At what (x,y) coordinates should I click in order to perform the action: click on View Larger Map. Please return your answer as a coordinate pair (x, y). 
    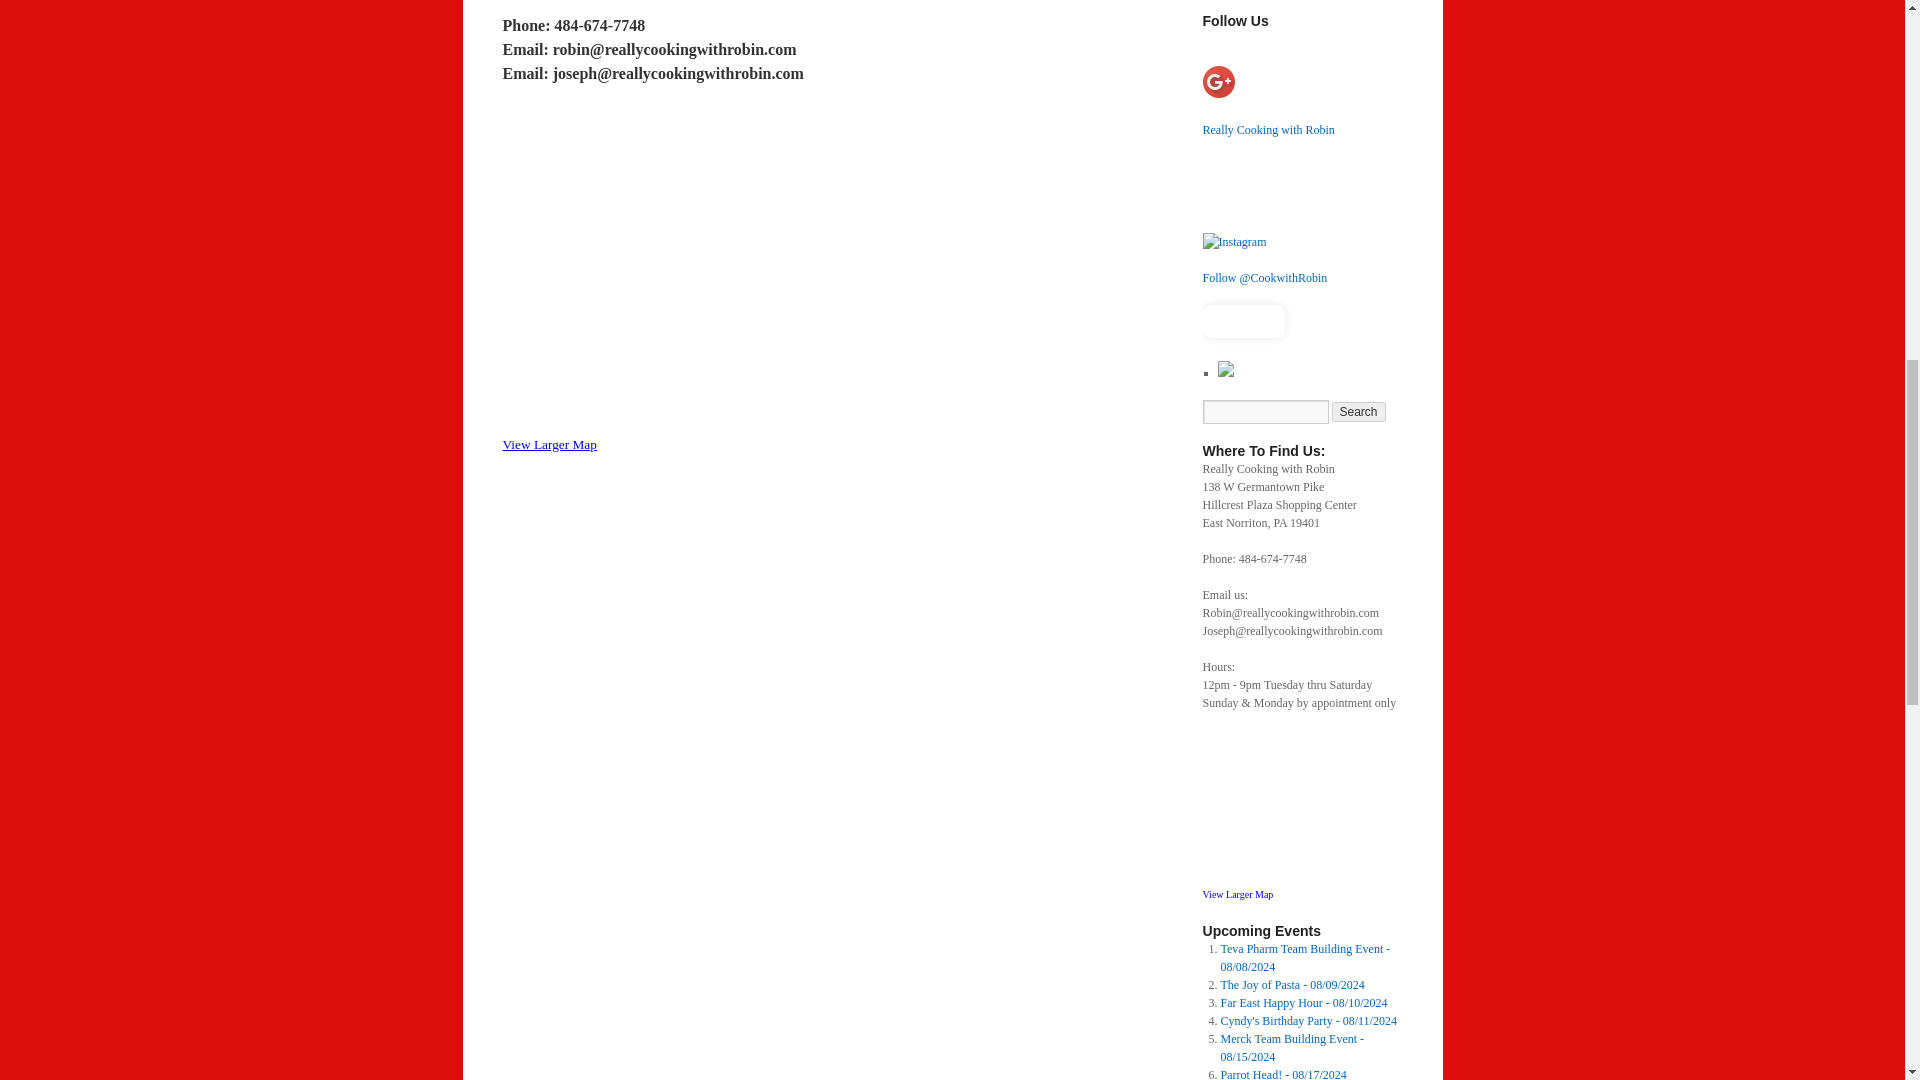
    Looking at the image, I should click on (1236, 894).